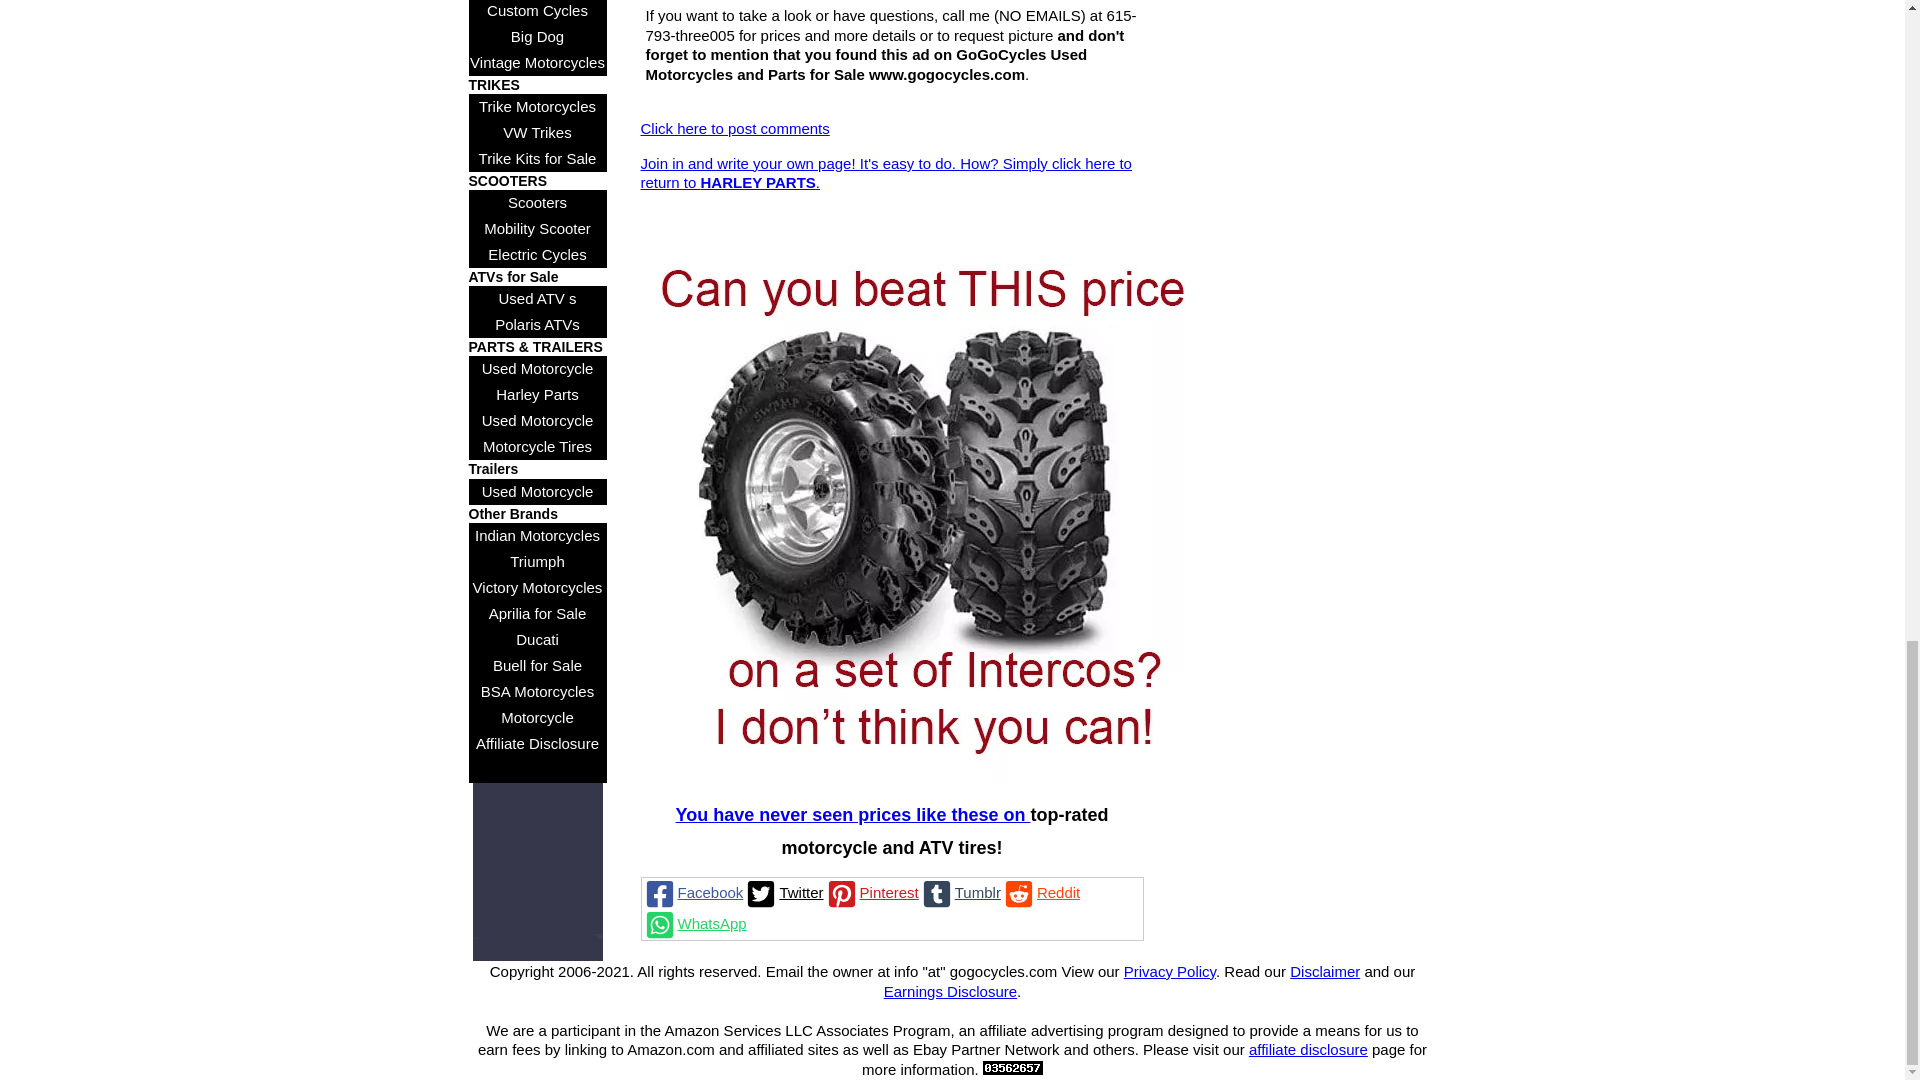 Image resolution: width=1920 pixels, height=1080 pixels. Describe the element at coordinates (960, 894) in the screenshot. I see `Tumblr` at that location.